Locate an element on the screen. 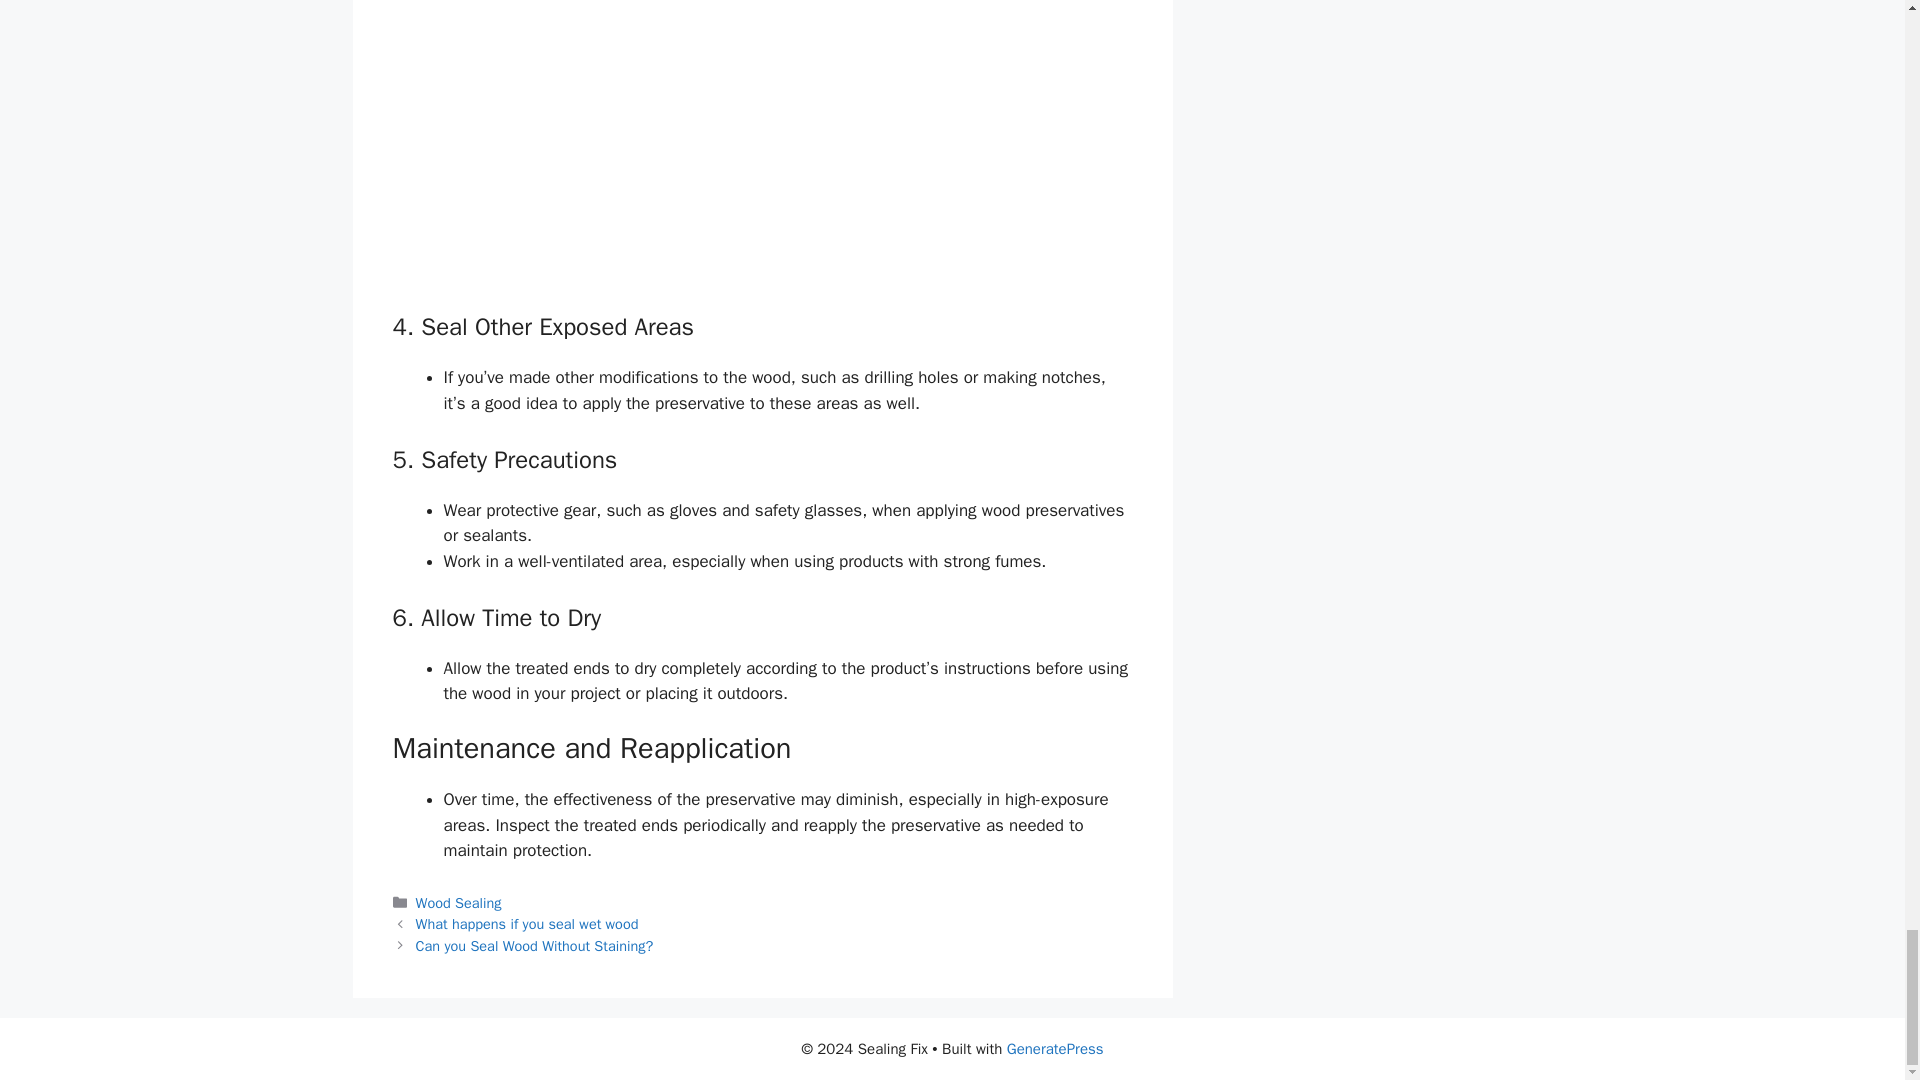 Image resolution: width=1920 pixels, height=1080 pixels. Pressure-Treated Wood Preservative Tip is located at coordinates (762, 154).